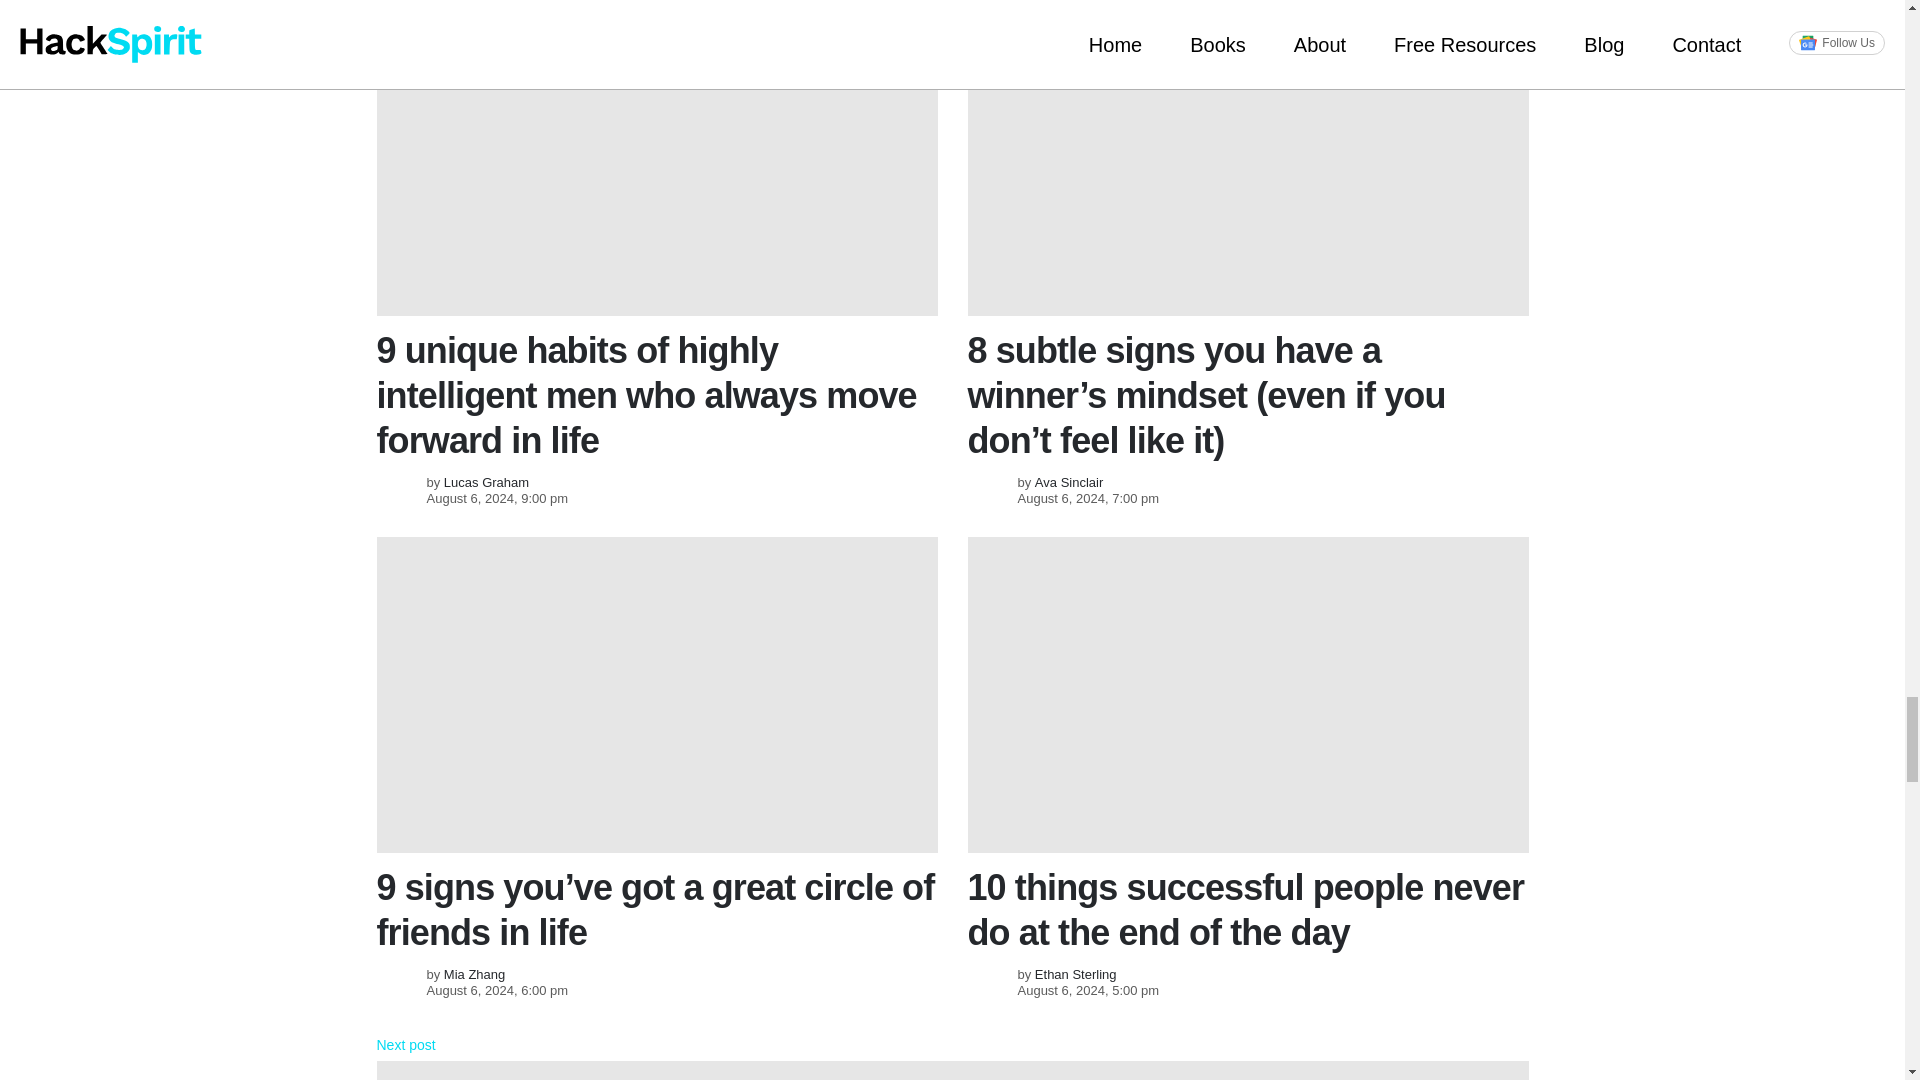  Describe the element at coordinates (486, 482) in the screenshot. I see `Posts by Lucas Graham` at that location.